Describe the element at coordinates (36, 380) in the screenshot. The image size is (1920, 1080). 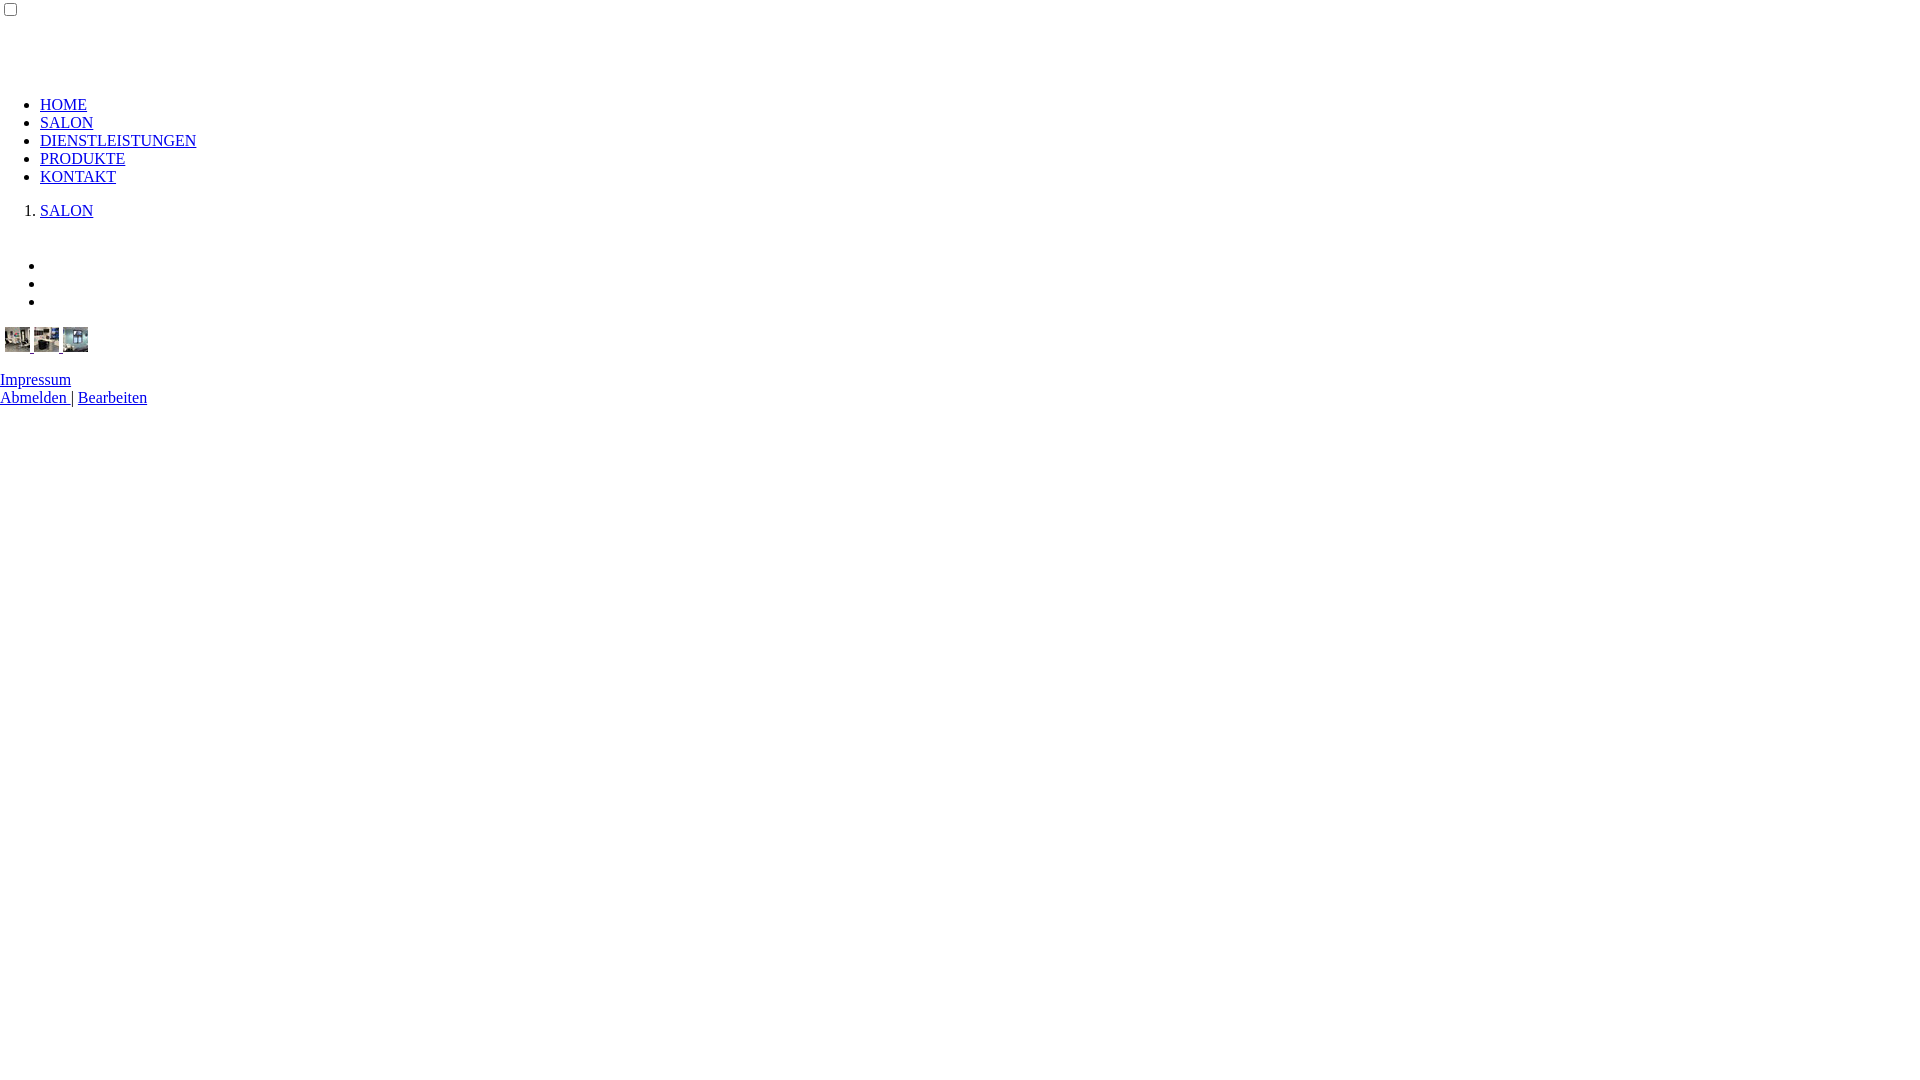
I see `Impressum` at that location.